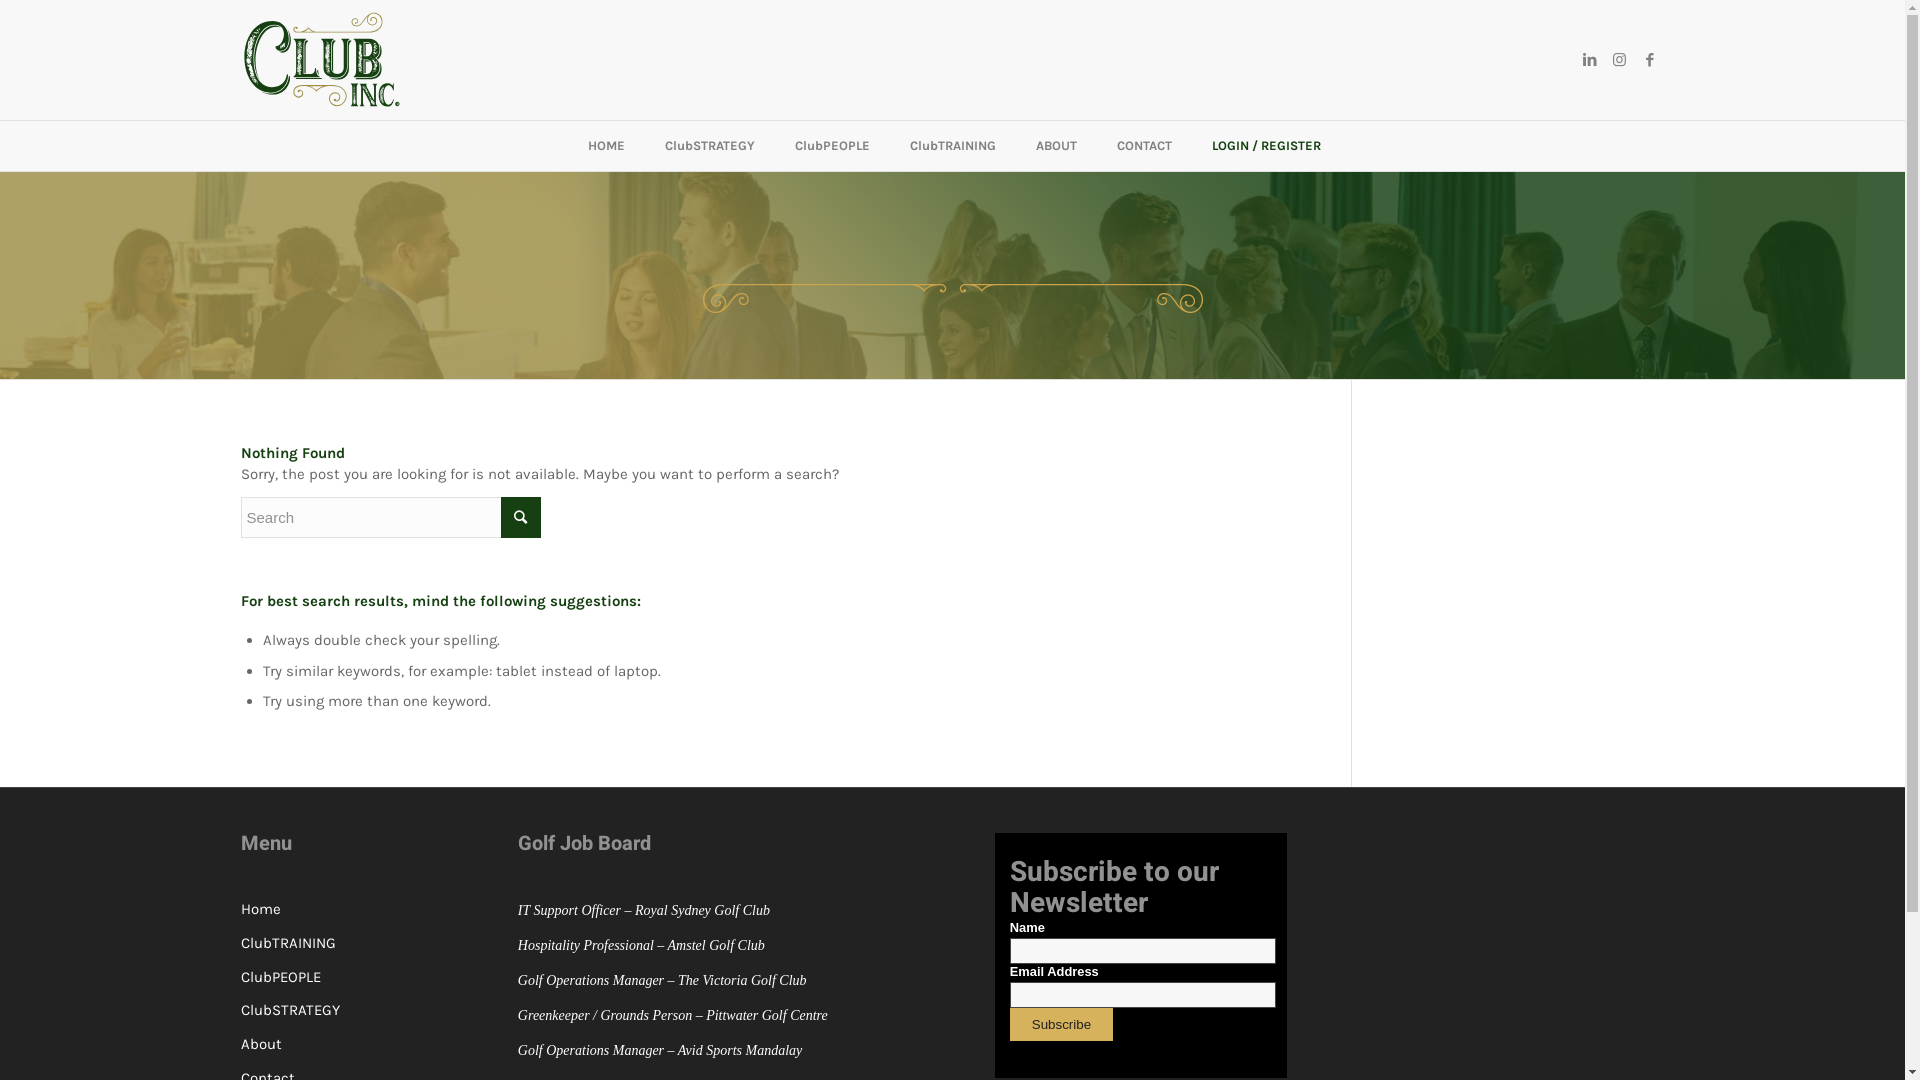 The image size is (1920, 1080). Describe the element at coordinates (1144, 146) in the screenshot. I see `CONTACT` at that location.